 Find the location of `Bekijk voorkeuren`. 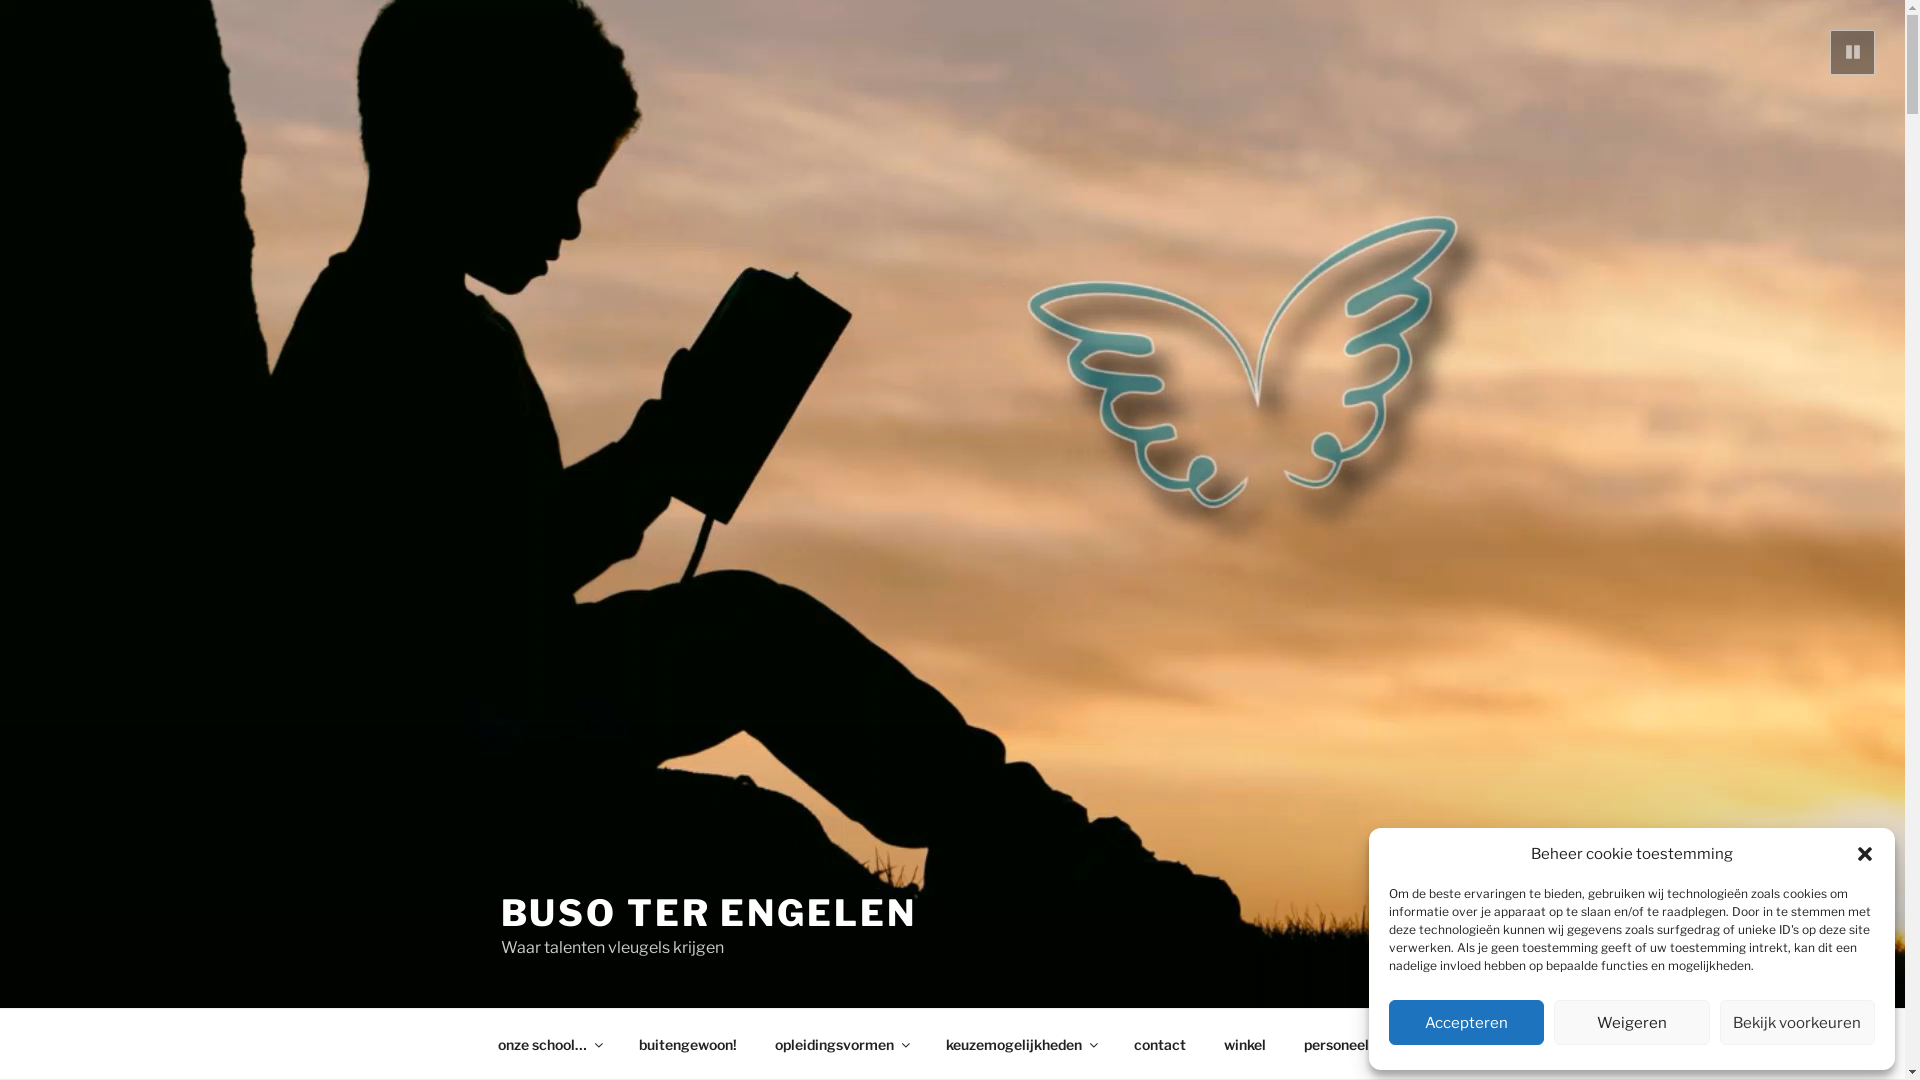

Bekijk voorkeuren is located at coordinates (1798, 1022).